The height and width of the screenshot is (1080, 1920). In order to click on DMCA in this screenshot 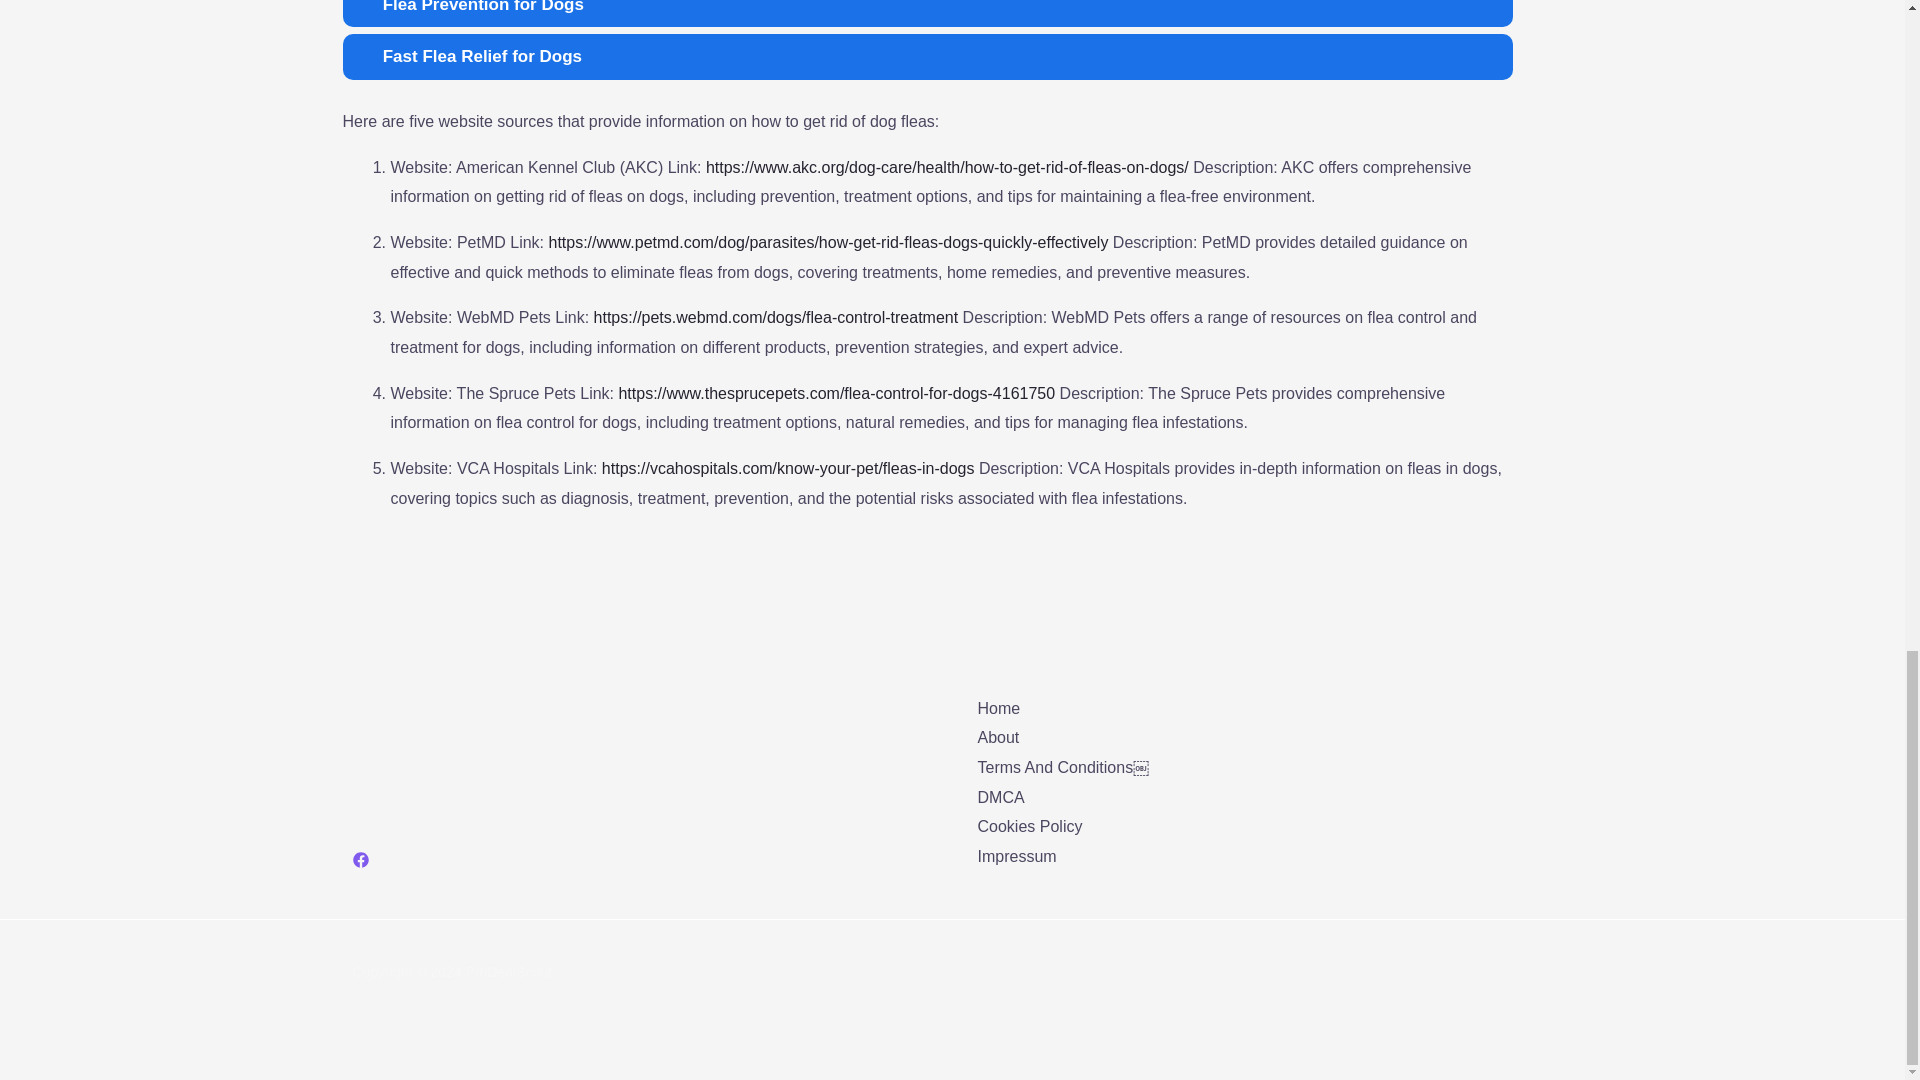, I will do `click(1001, 797)`.